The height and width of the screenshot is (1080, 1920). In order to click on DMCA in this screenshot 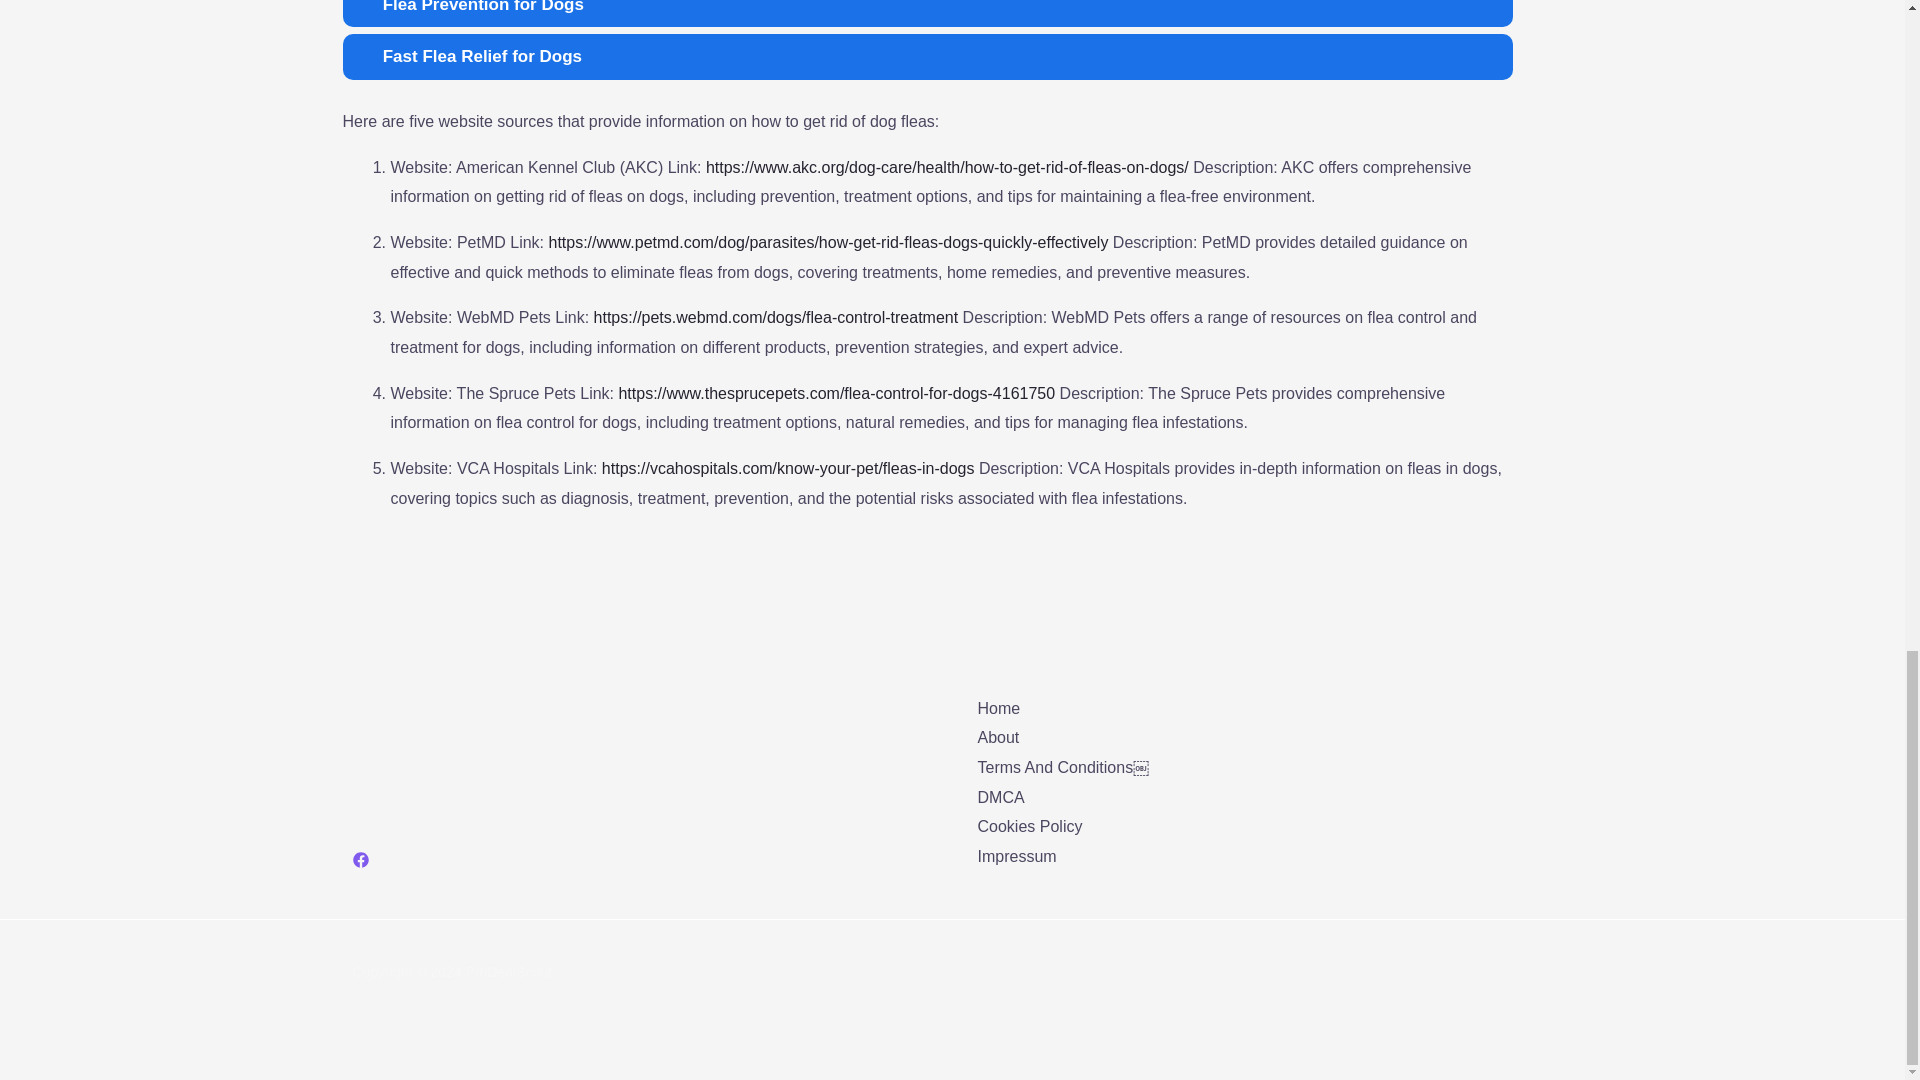, I will do `click(1001, 797)`.